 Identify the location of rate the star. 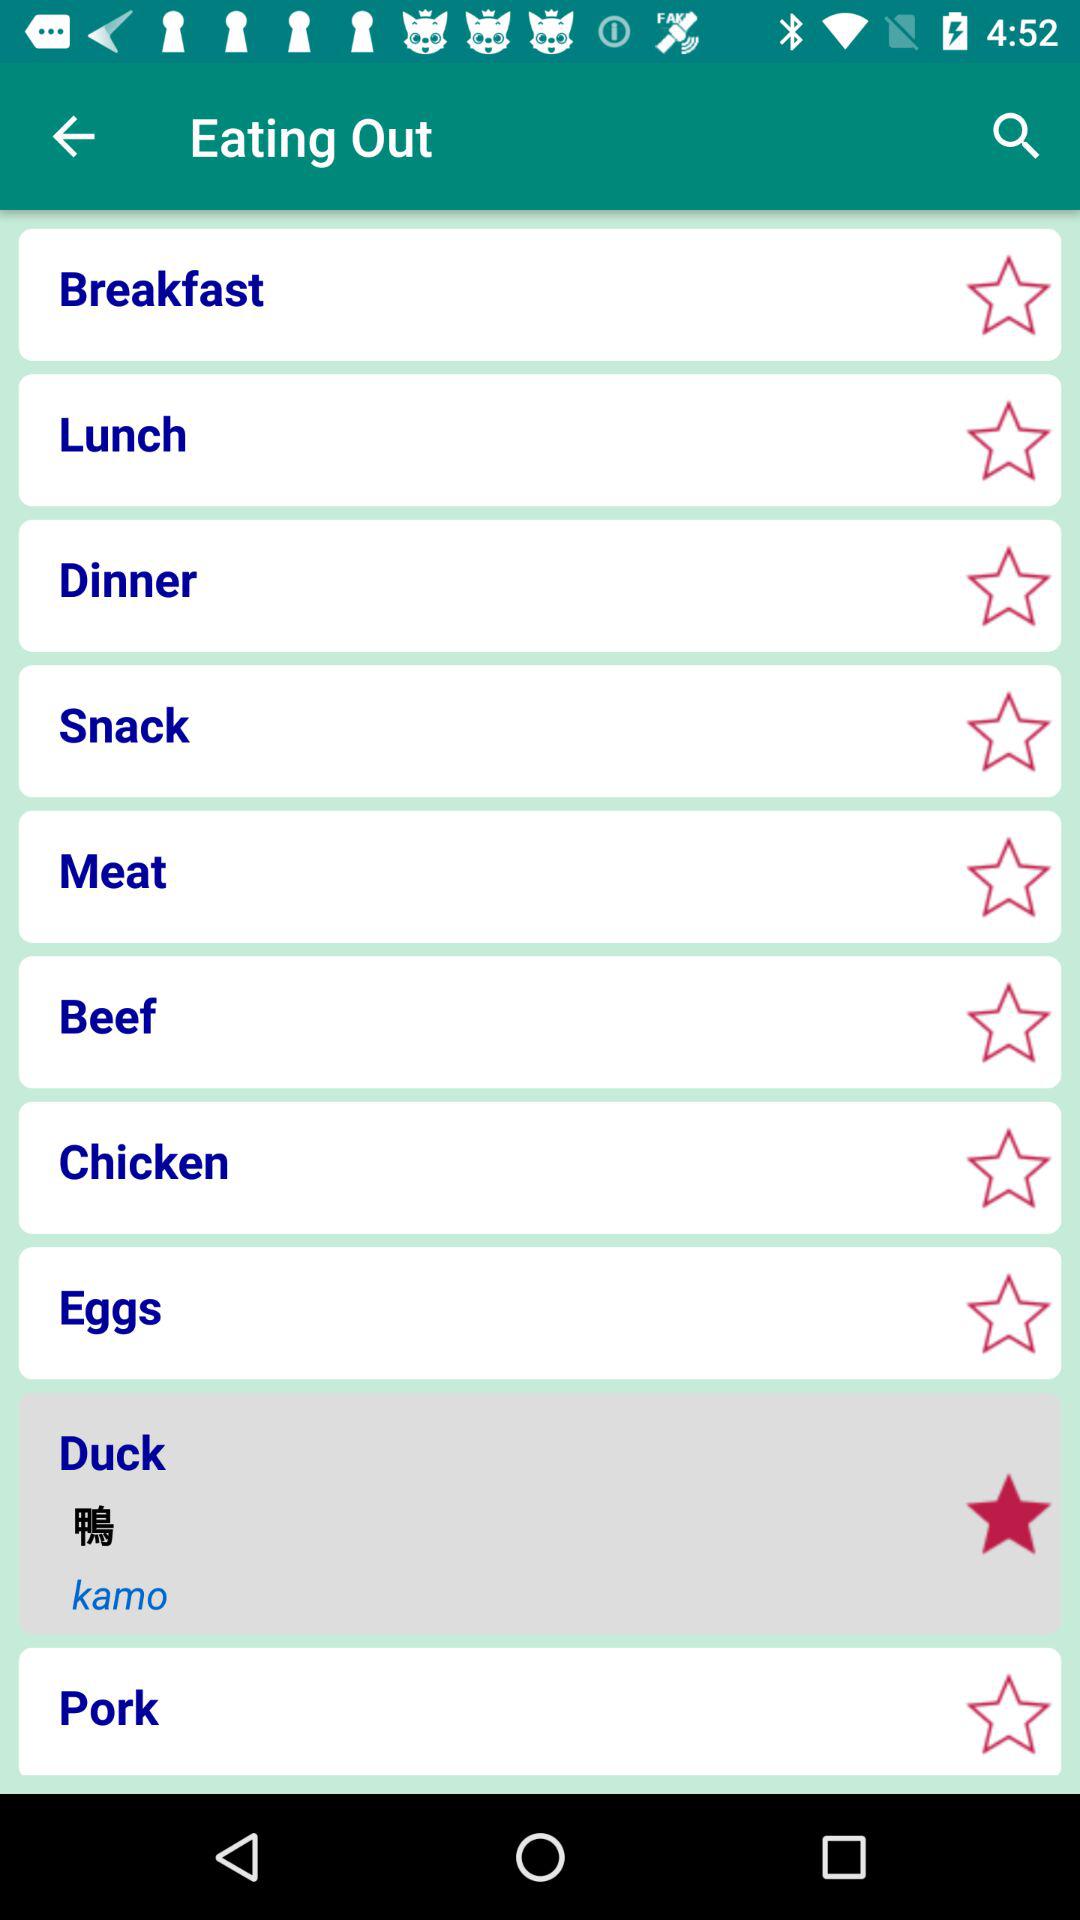
(1008, 1022).